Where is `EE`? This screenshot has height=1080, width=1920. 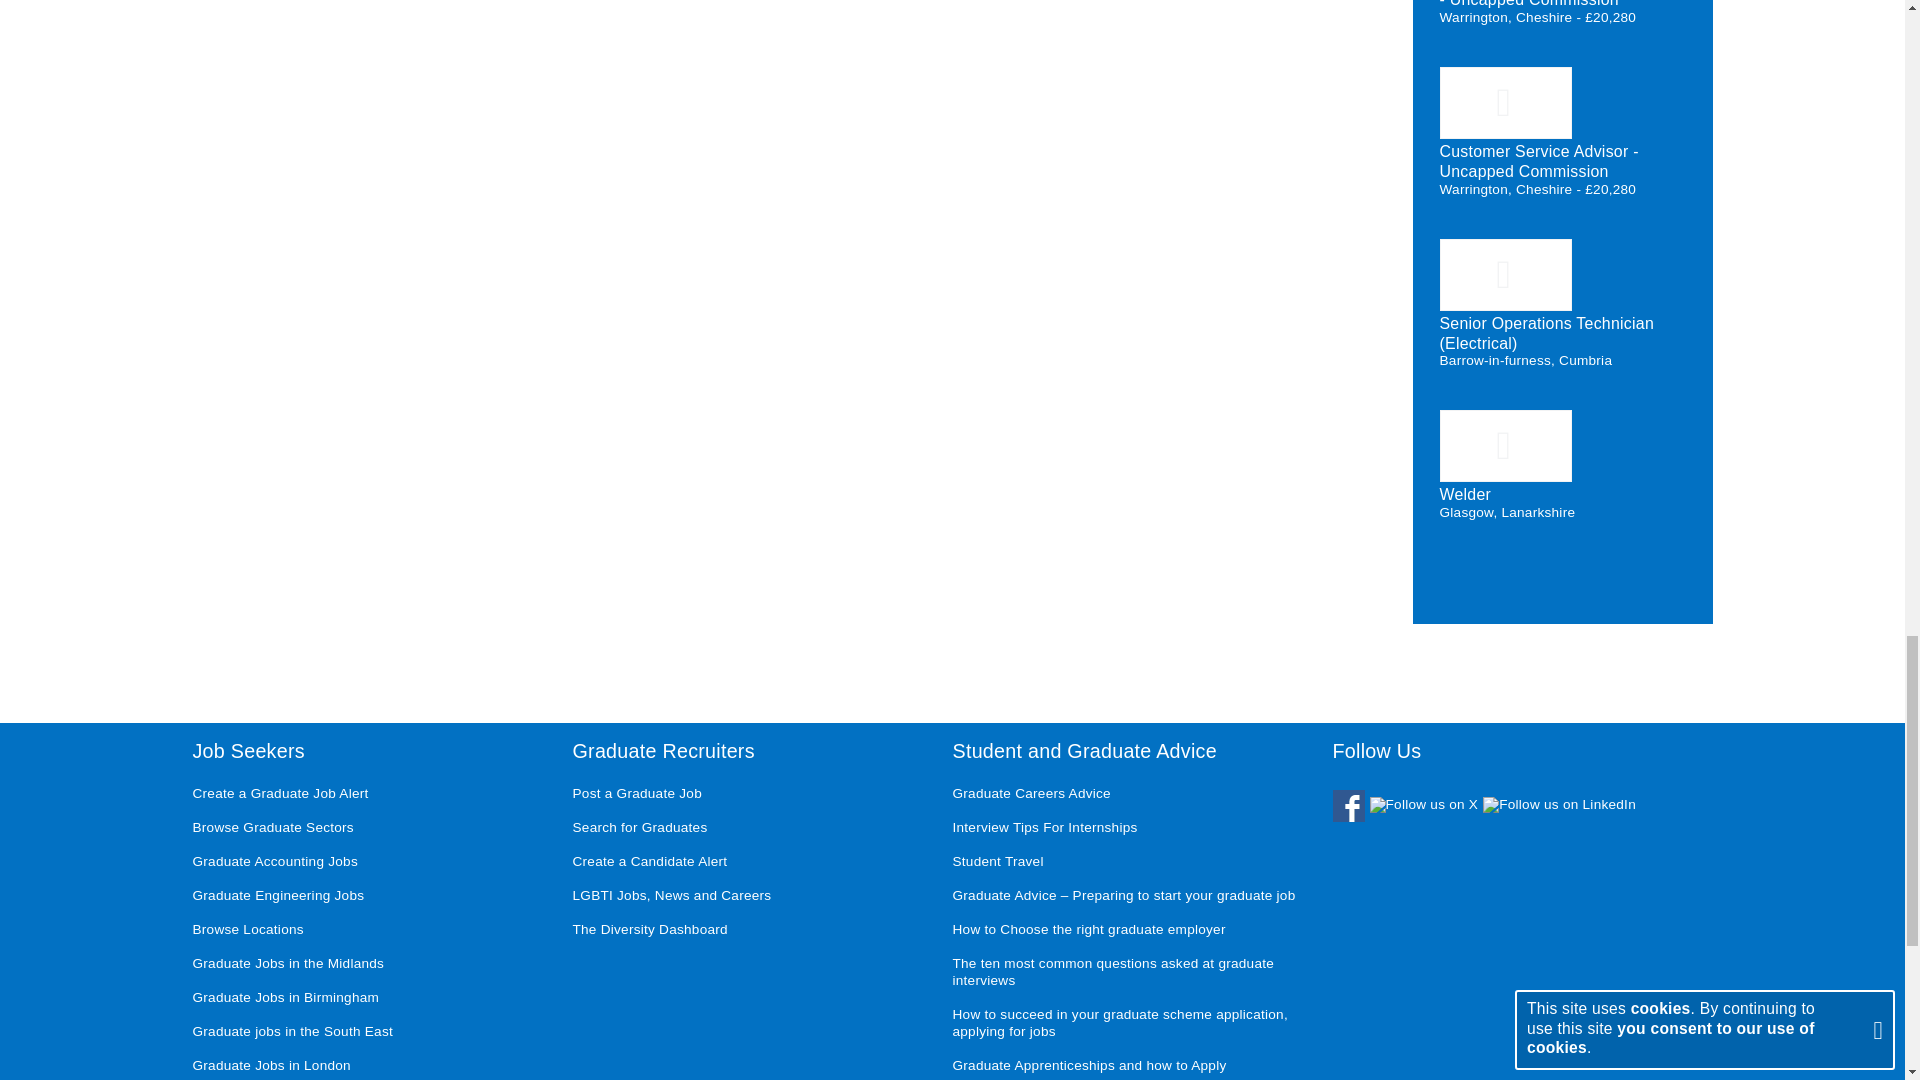 EE is located at coordinates (1506, 102).